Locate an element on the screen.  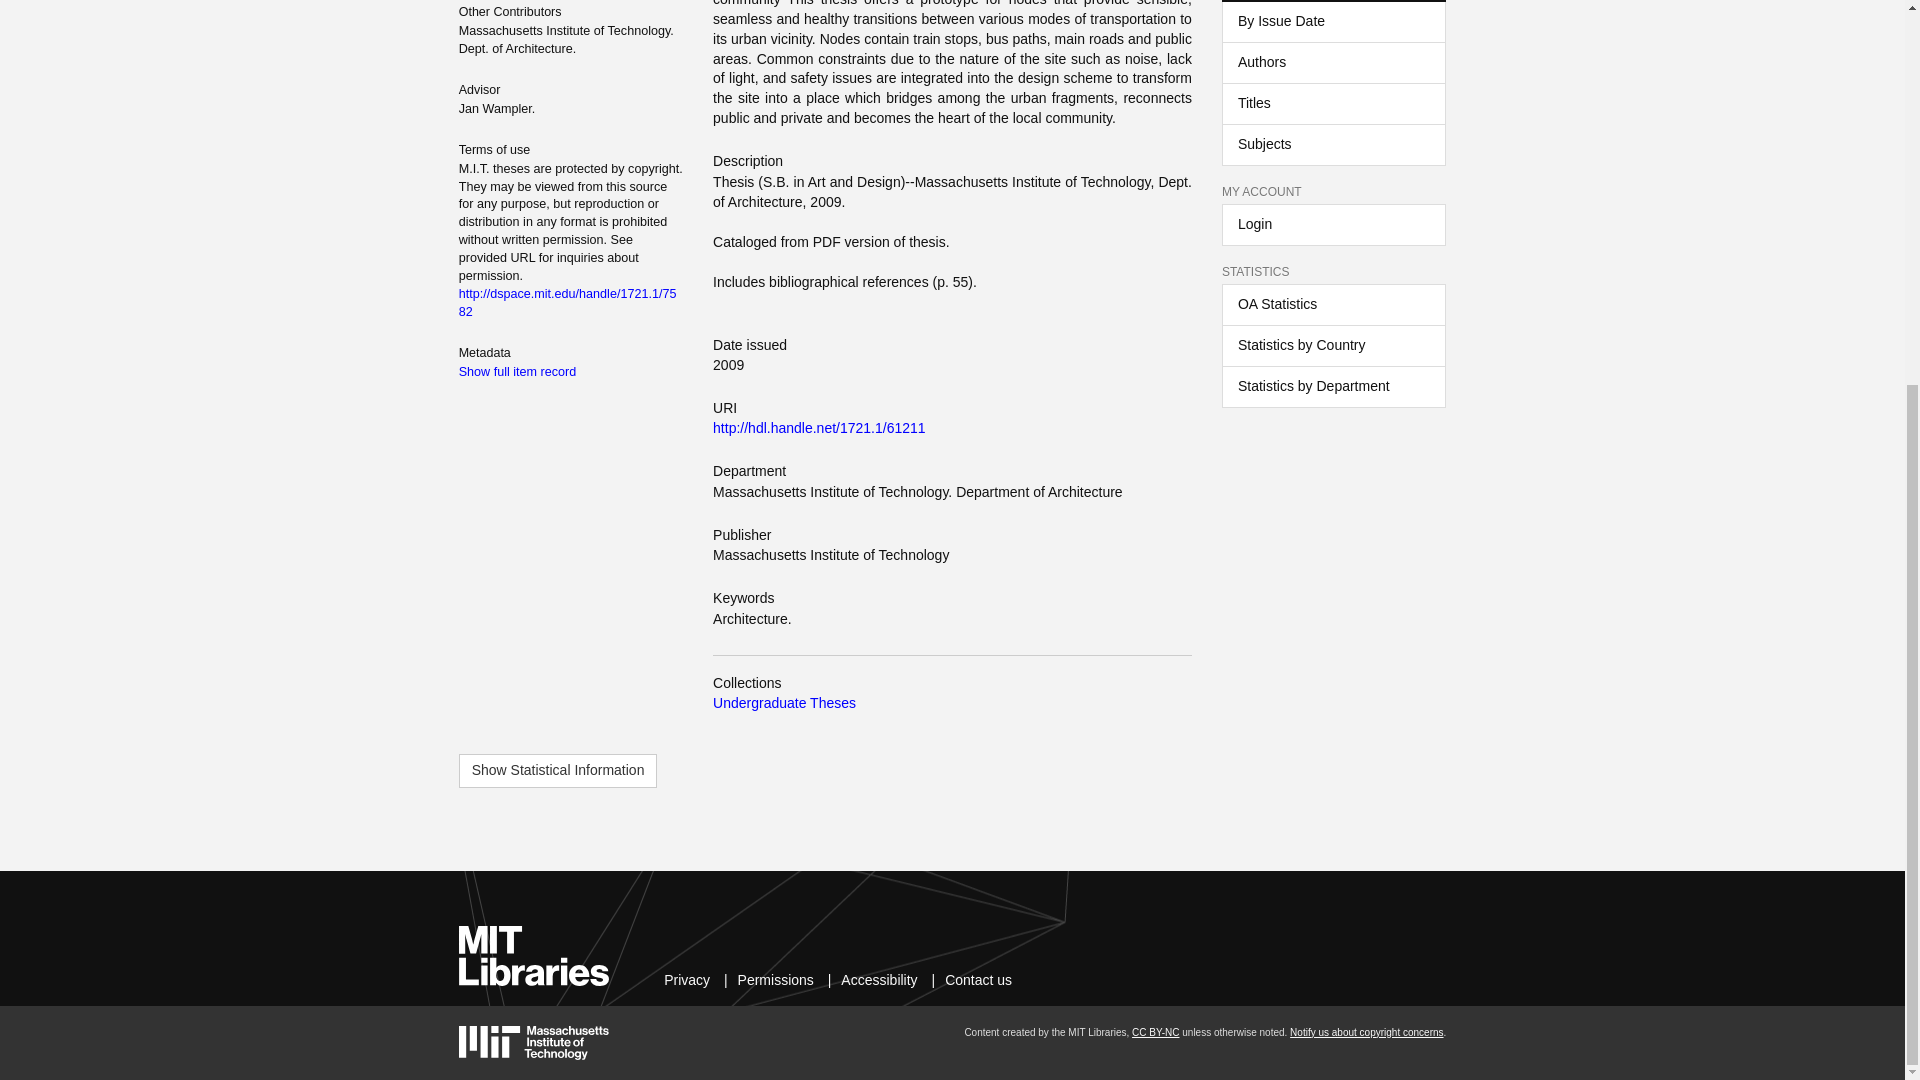
Subjects is located at coordinates (1333, 145).